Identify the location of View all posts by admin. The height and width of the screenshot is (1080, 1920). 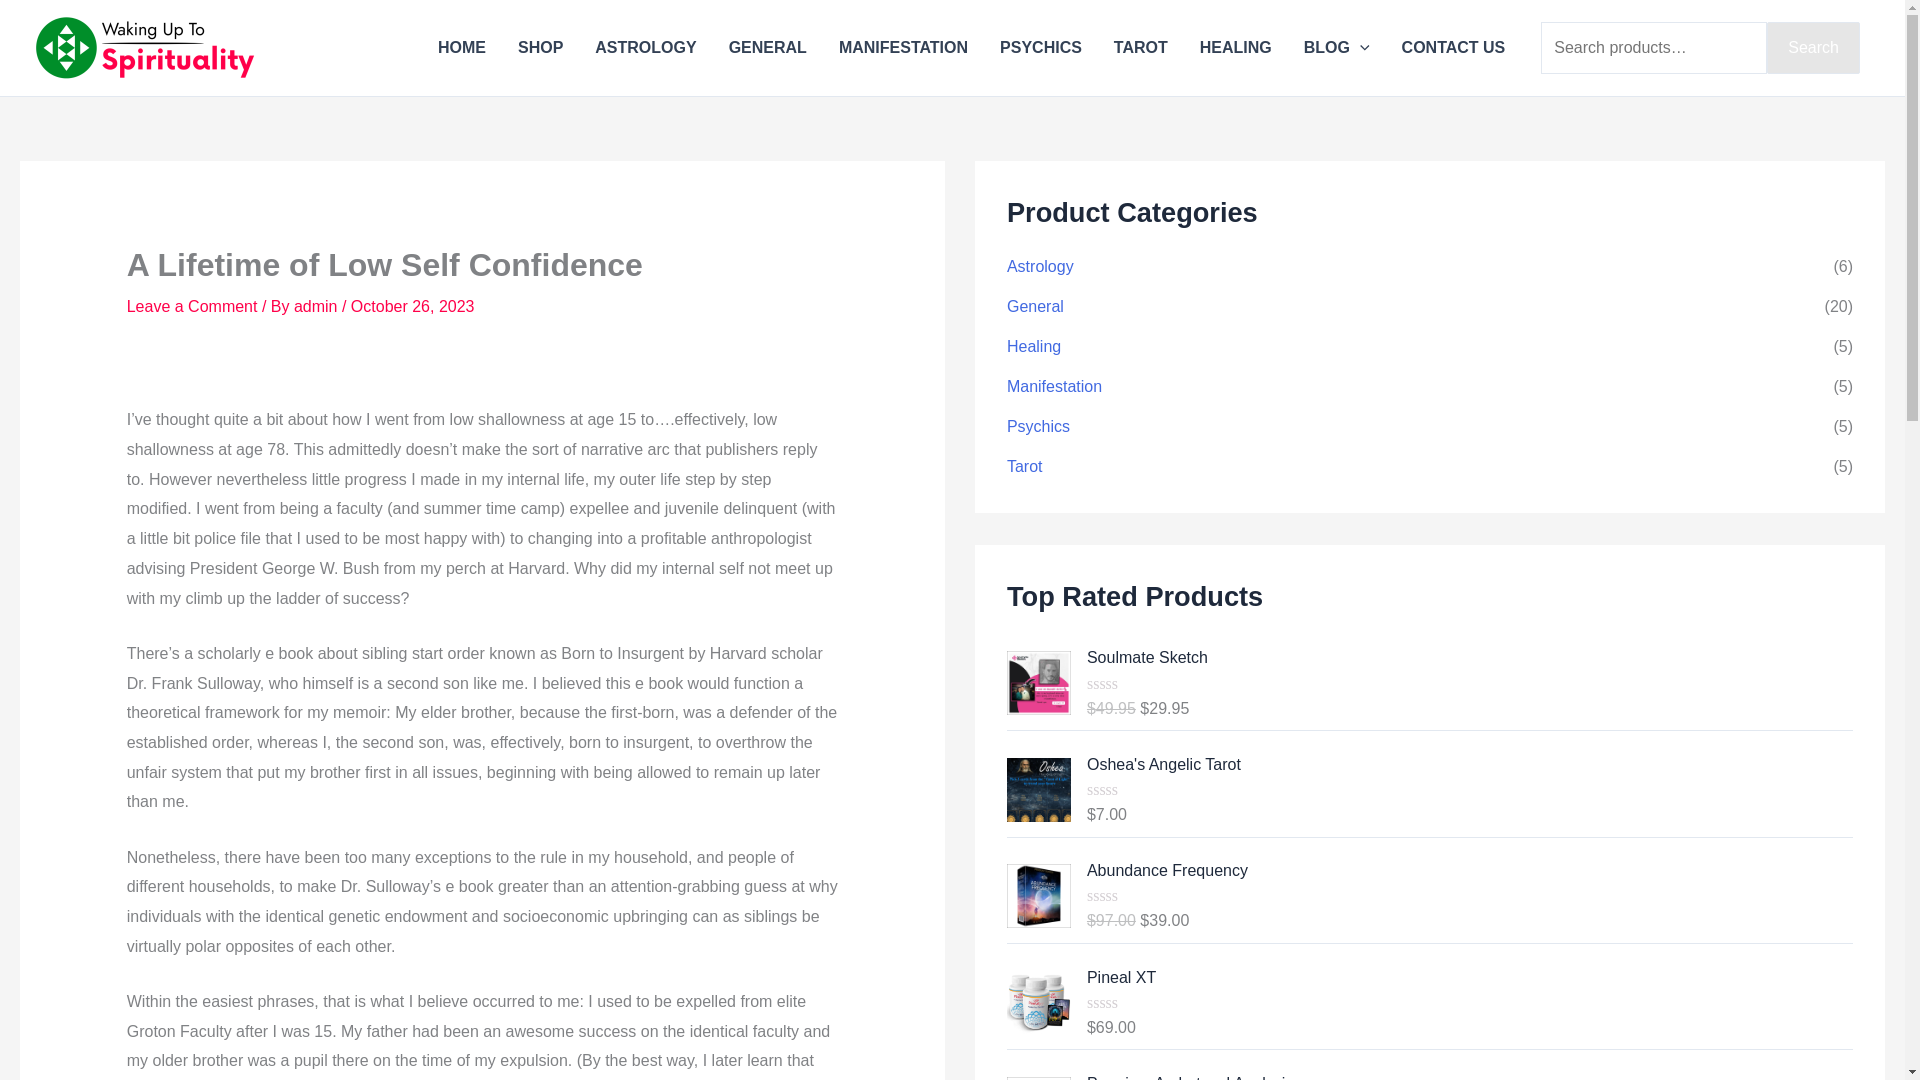
(317, 306).